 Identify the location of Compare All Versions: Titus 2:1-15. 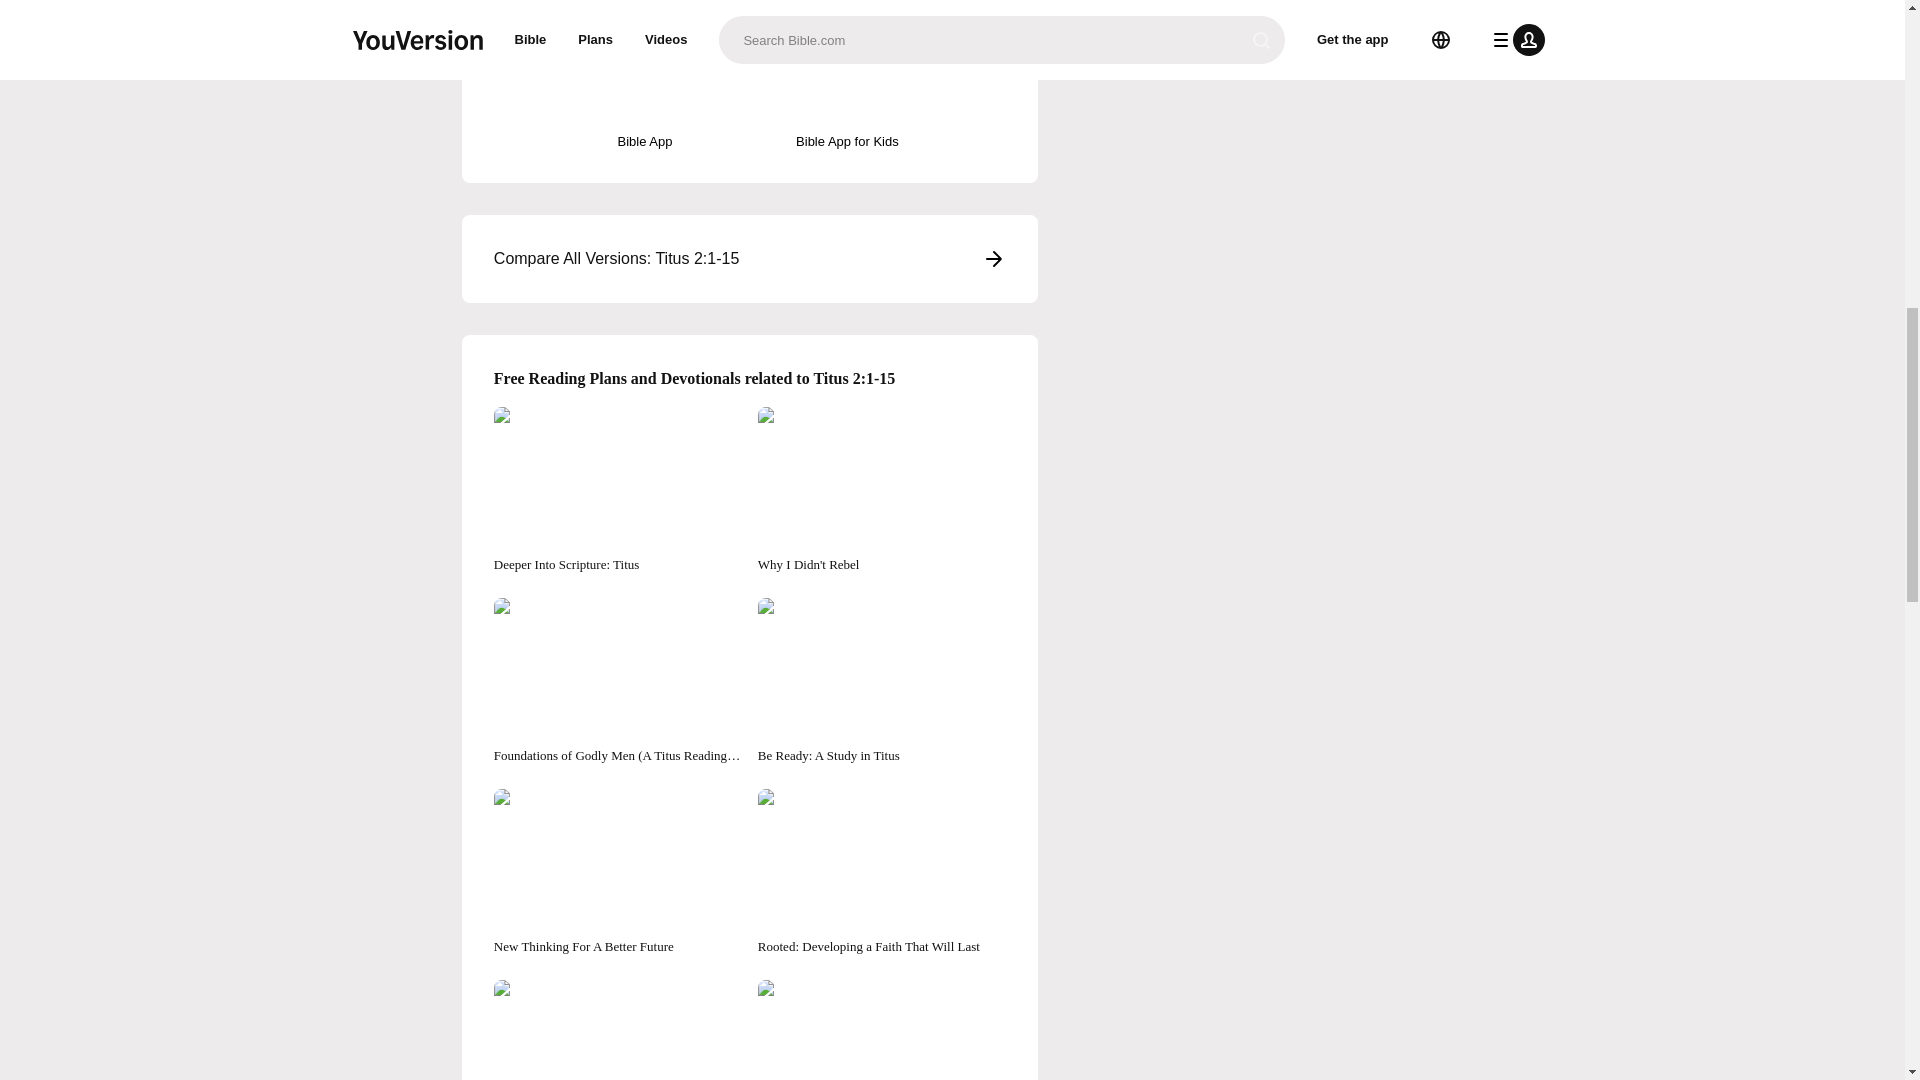
(750, 259).